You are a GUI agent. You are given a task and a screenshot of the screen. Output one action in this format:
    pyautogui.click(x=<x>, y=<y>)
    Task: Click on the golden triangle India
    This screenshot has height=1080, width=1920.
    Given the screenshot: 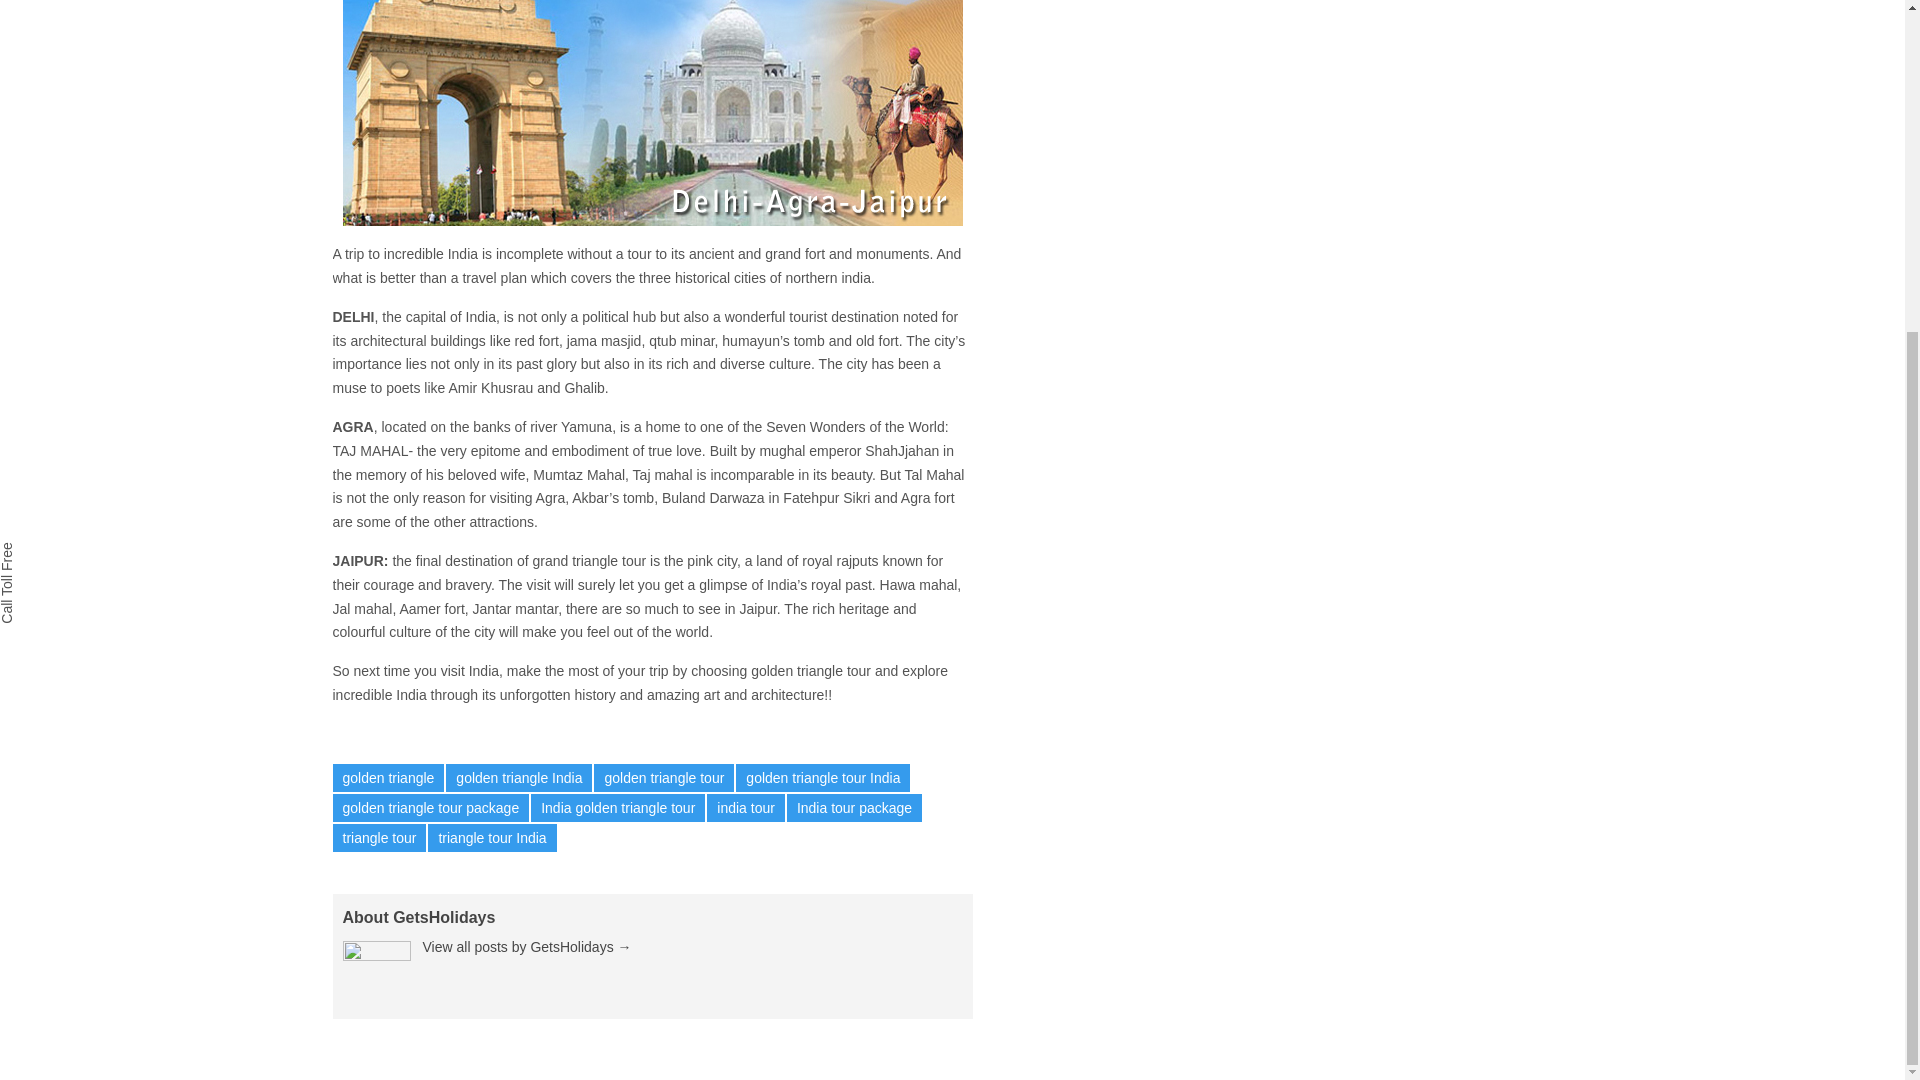 What is the action you would take?
    pyautogui.click(x=518, y=777)
    